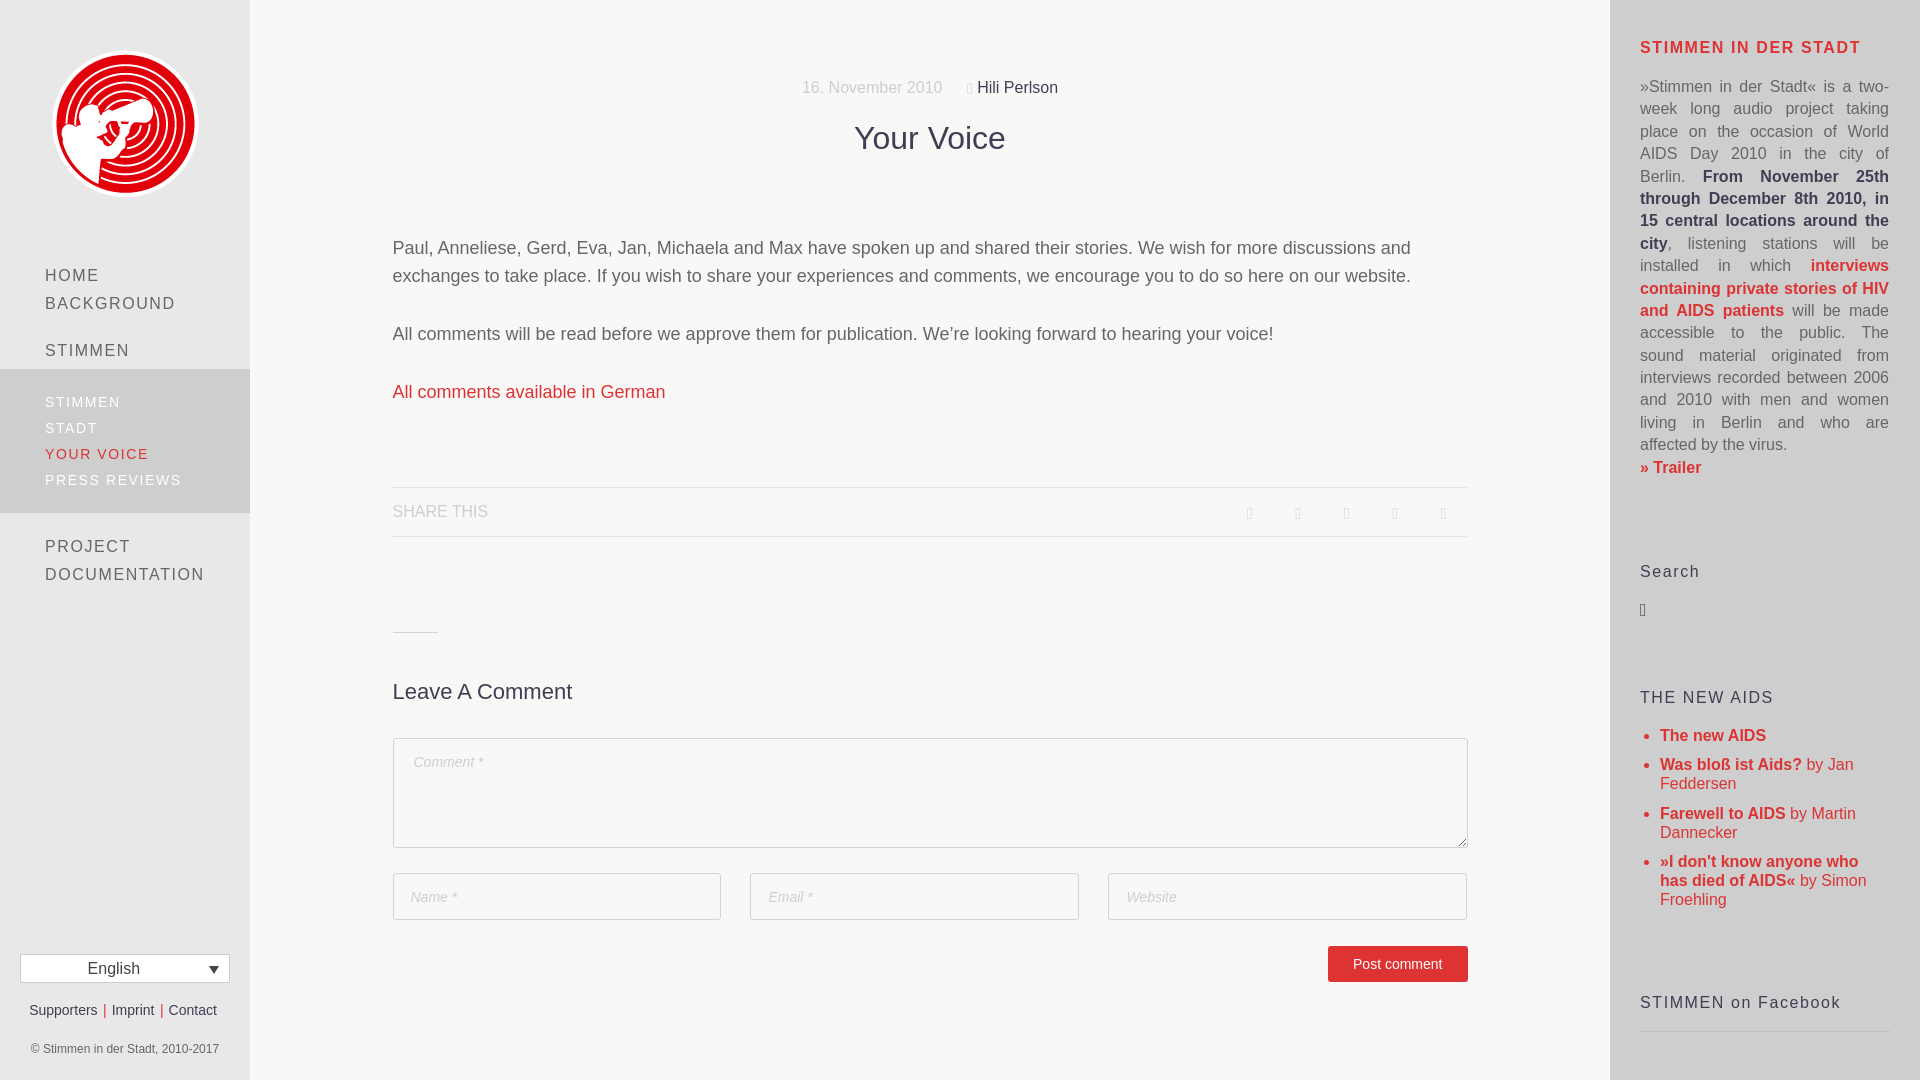 This screenshot has height=1080, width=1920. I want to click on Hili Perlson, so click(1017, 87).